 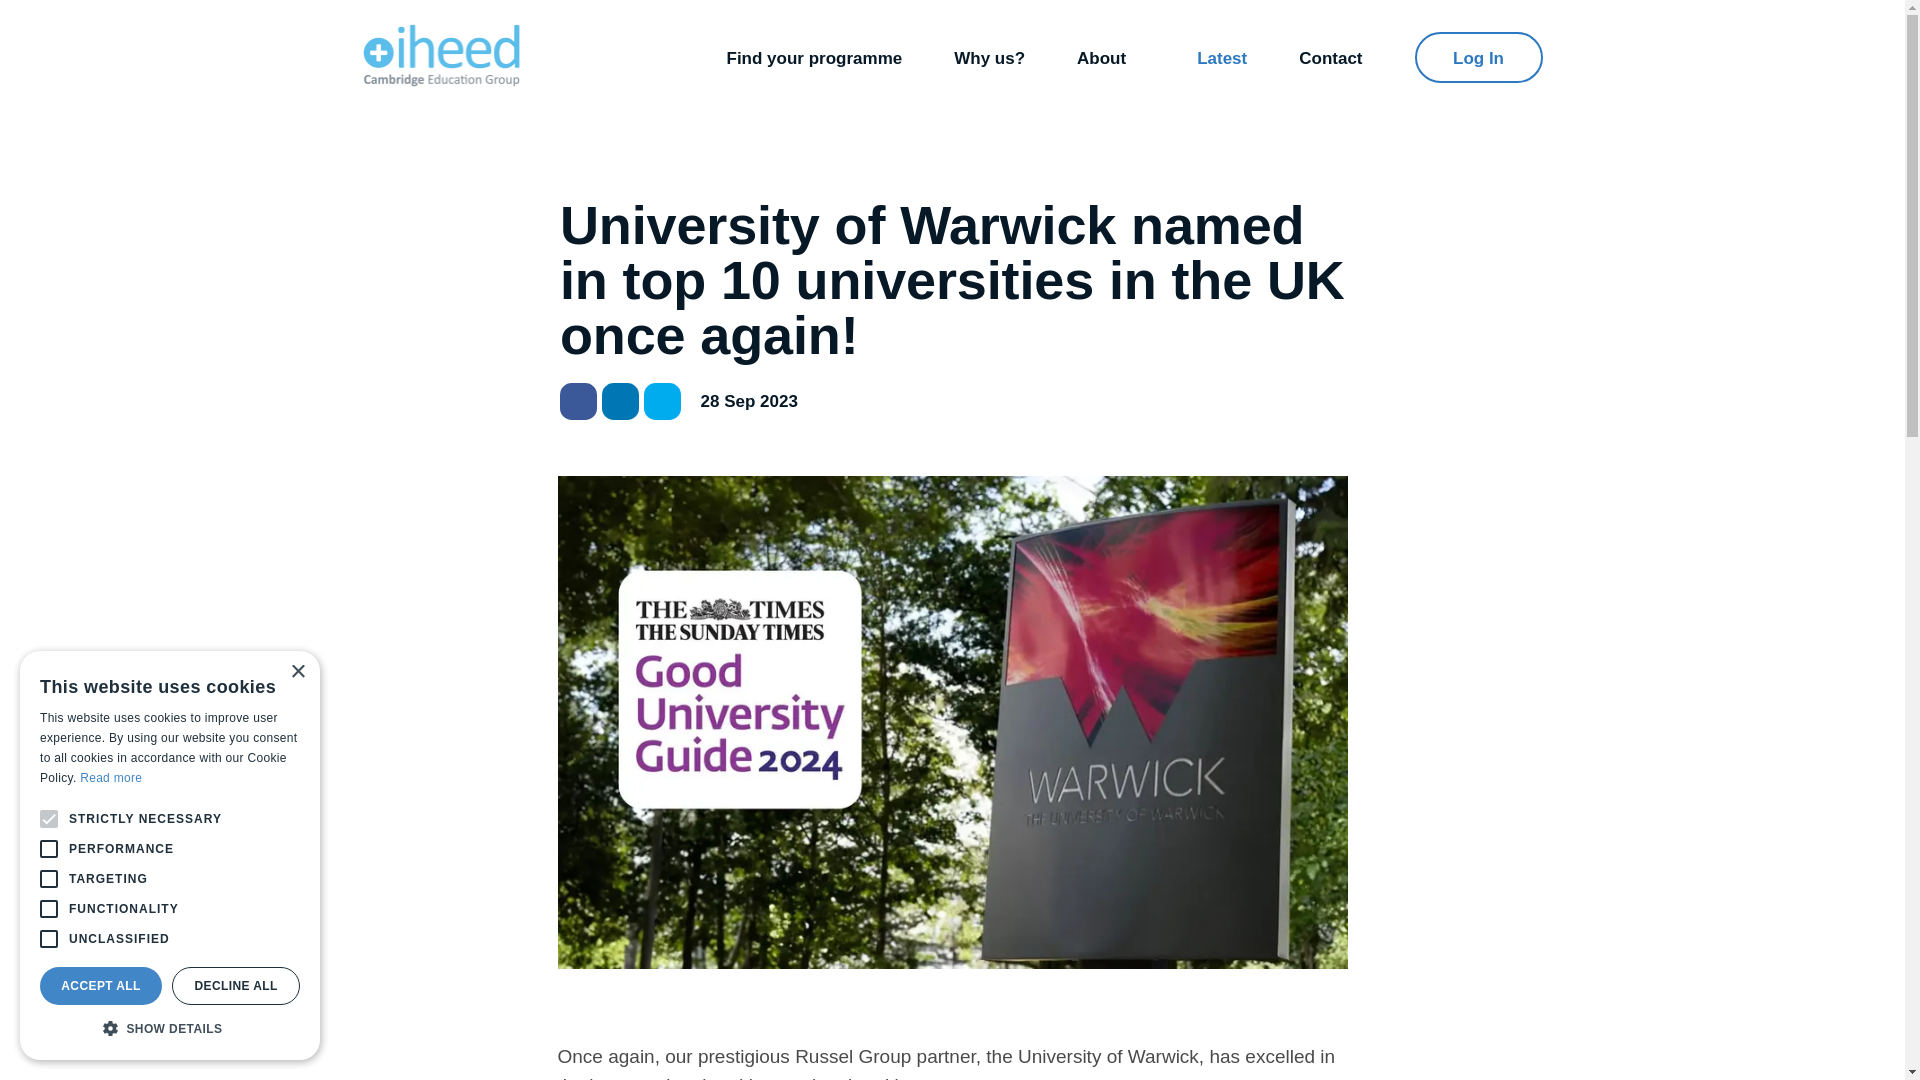 What do you see at coordinates (662, 402) in the screenshot?
I see `Share on Twitter` at bounding box center [662, 402].